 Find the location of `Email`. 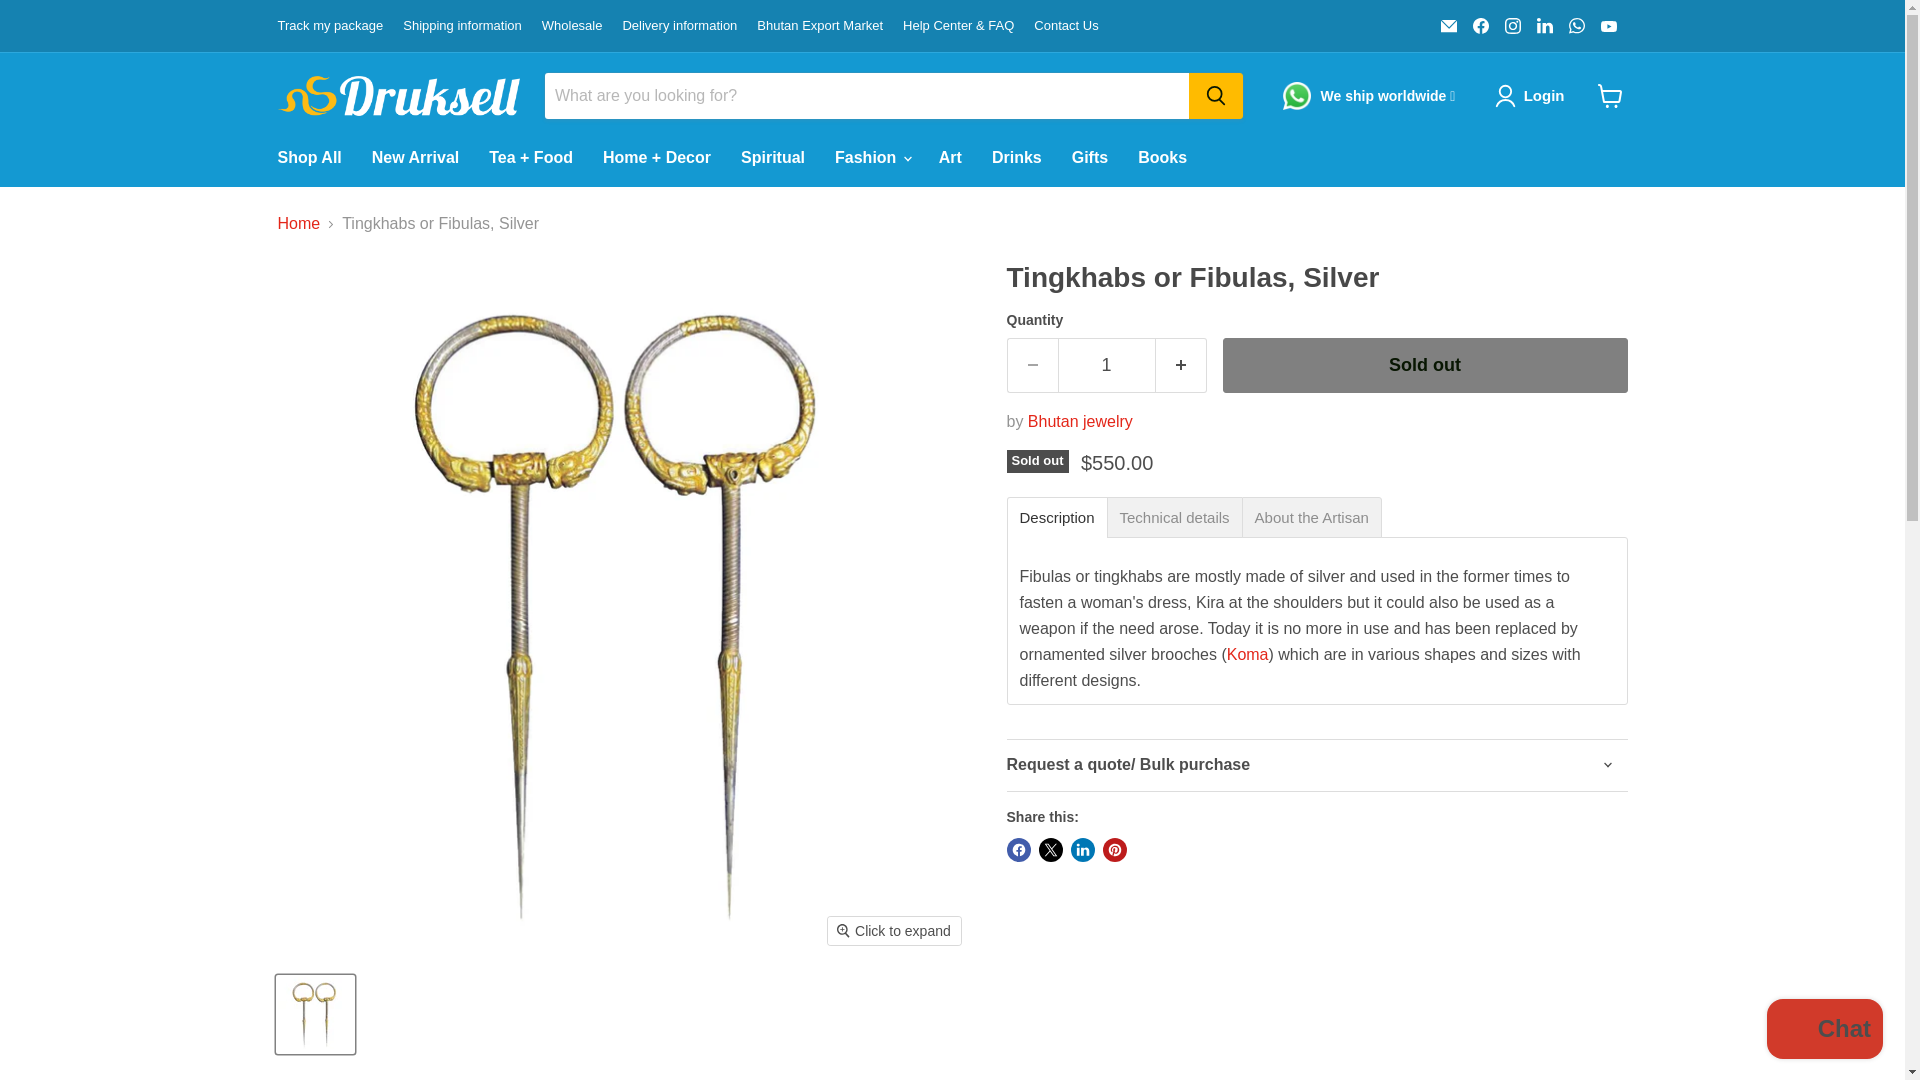

Email is located at coordinates (1448, 25).